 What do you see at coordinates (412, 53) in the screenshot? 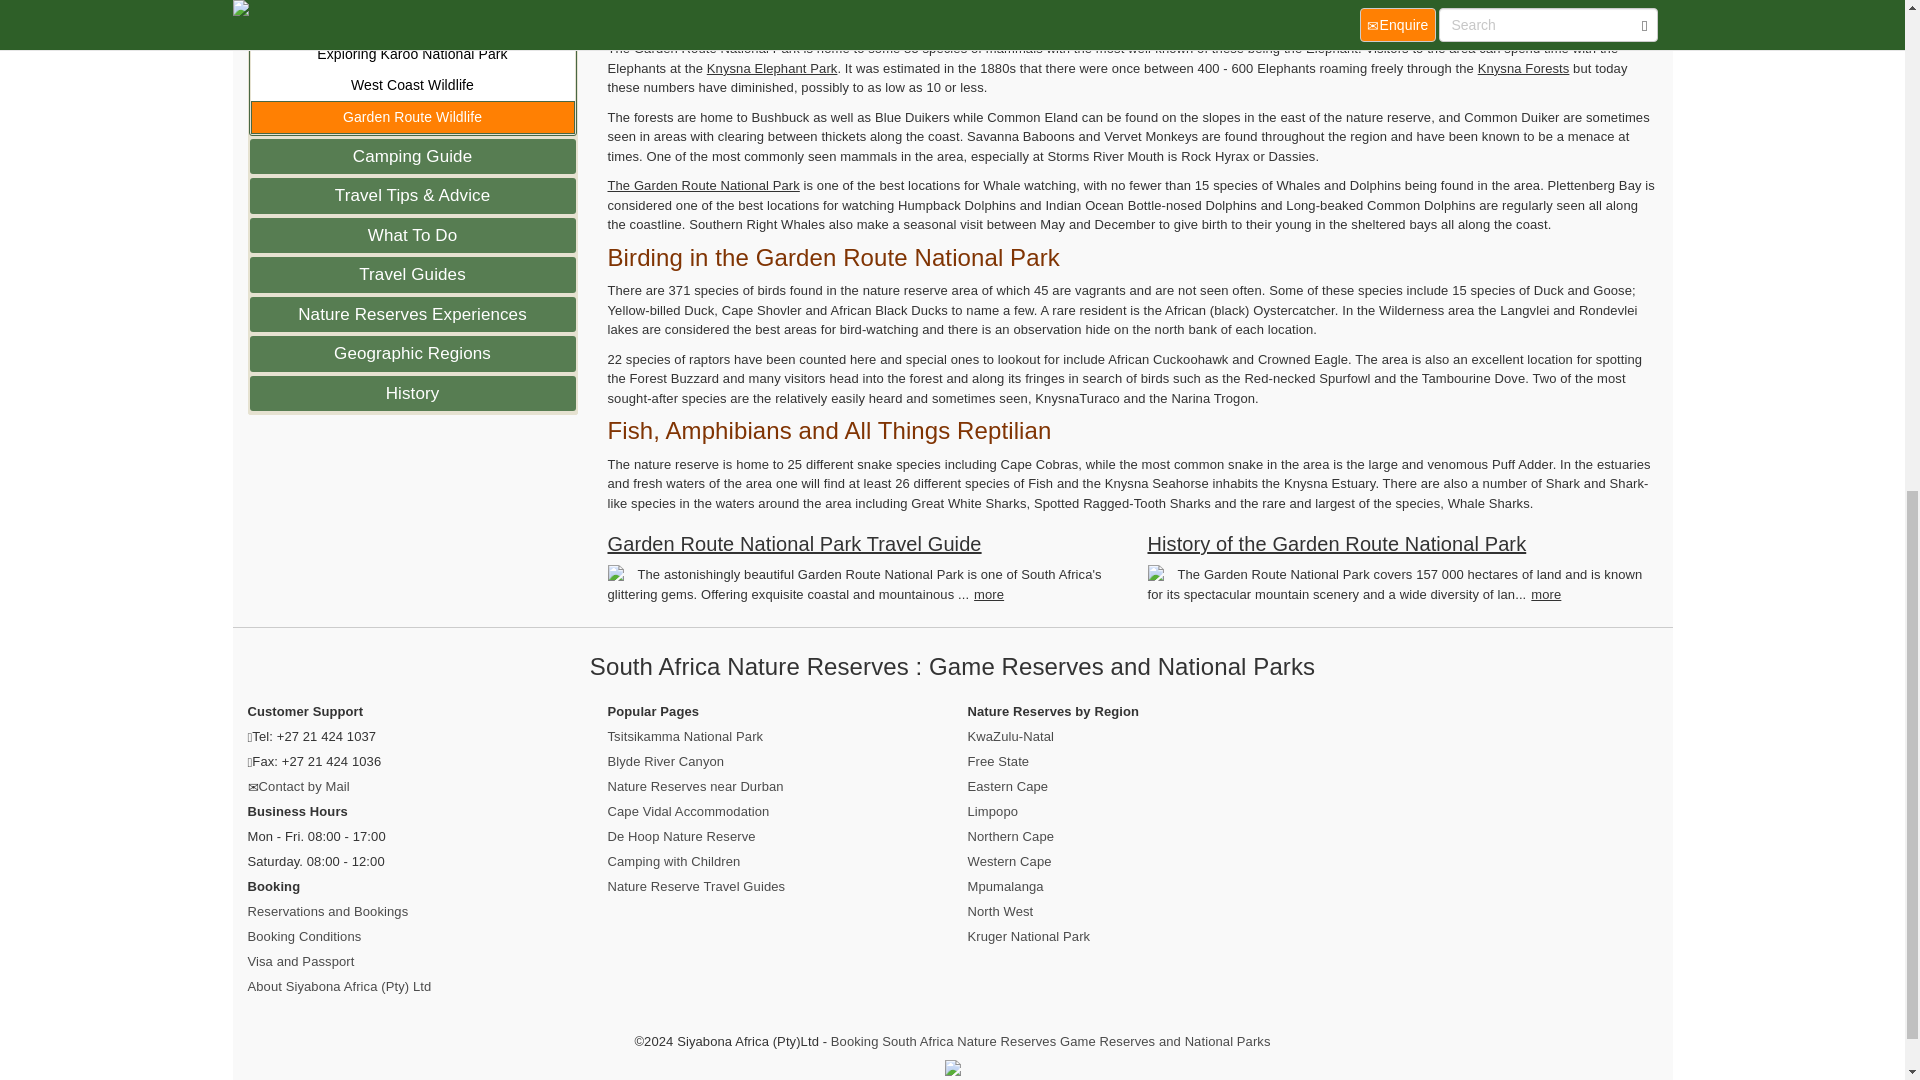
I see `Exploring Karoo National Park` at bounding box center [412, 53].